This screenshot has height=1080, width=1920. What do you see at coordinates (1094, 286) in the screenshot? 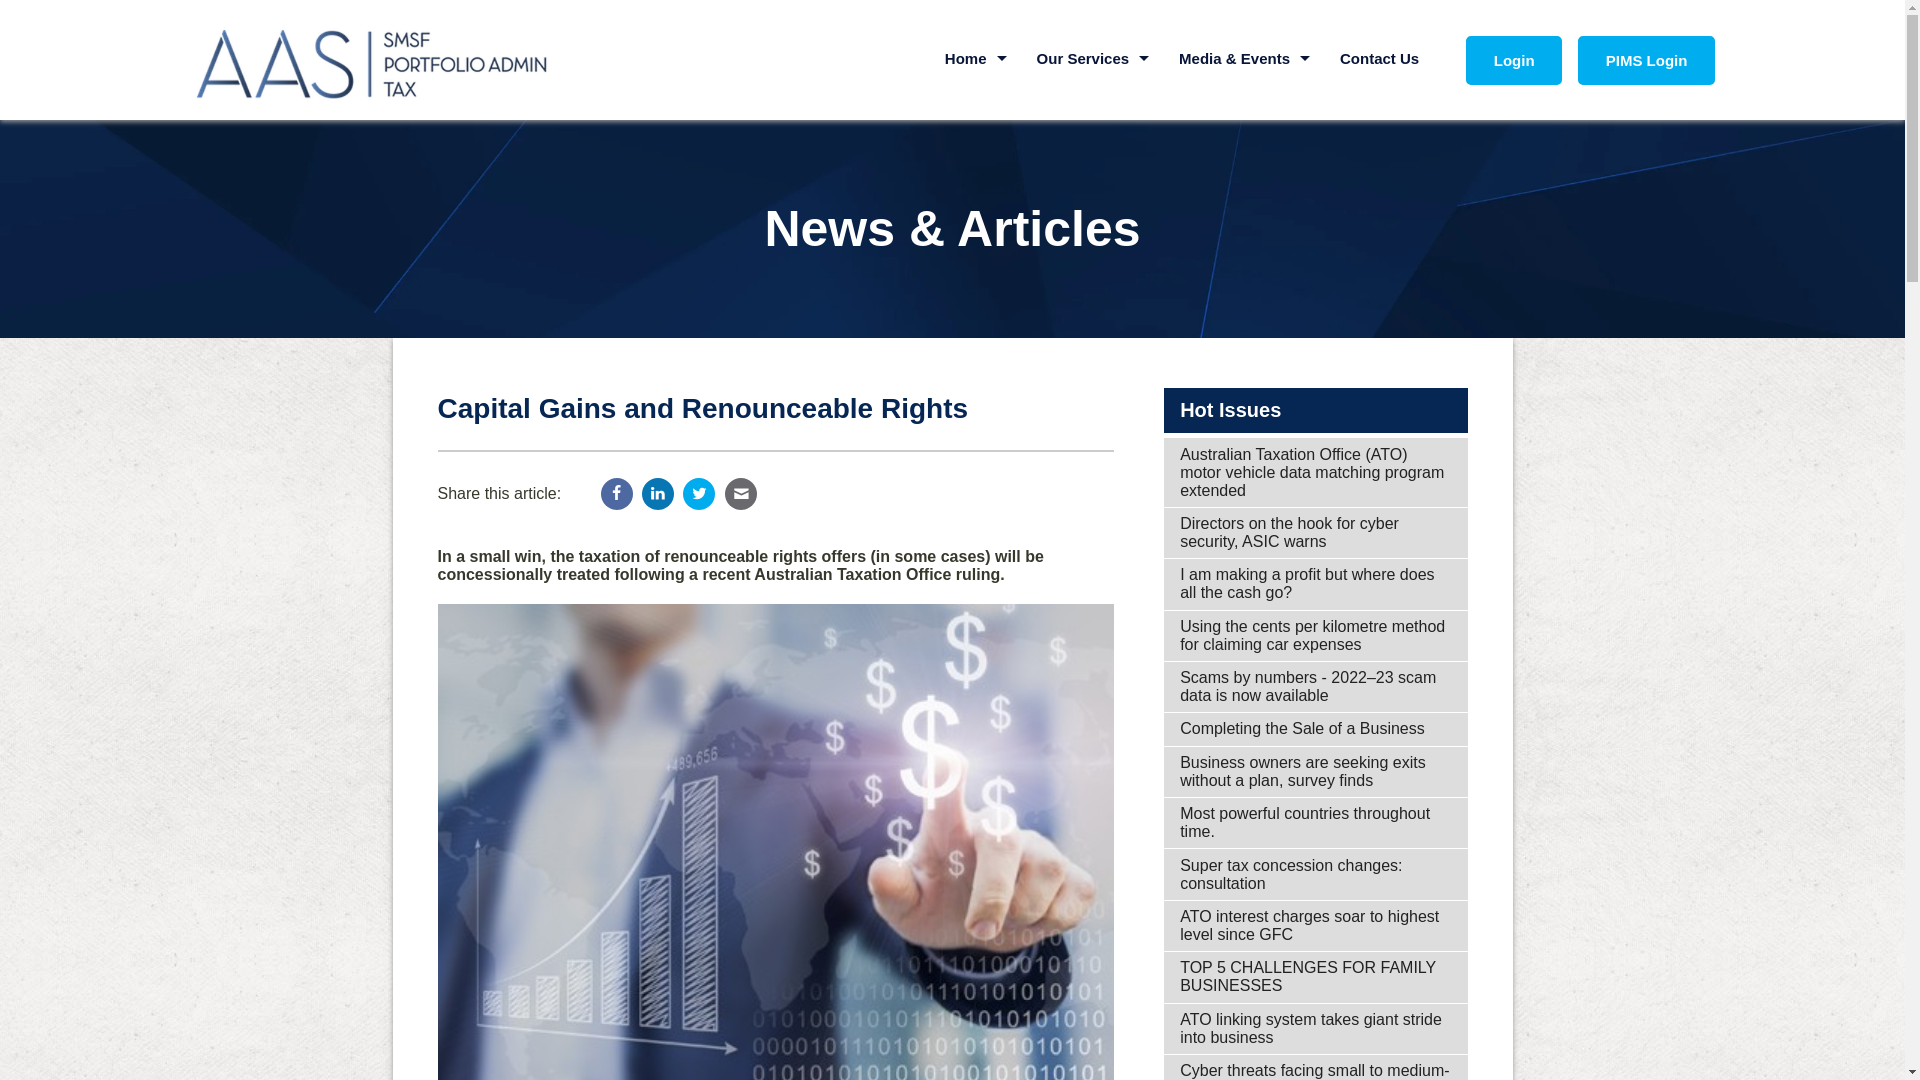
I see `Entity Set Up` at bounding box center [1094, 286].